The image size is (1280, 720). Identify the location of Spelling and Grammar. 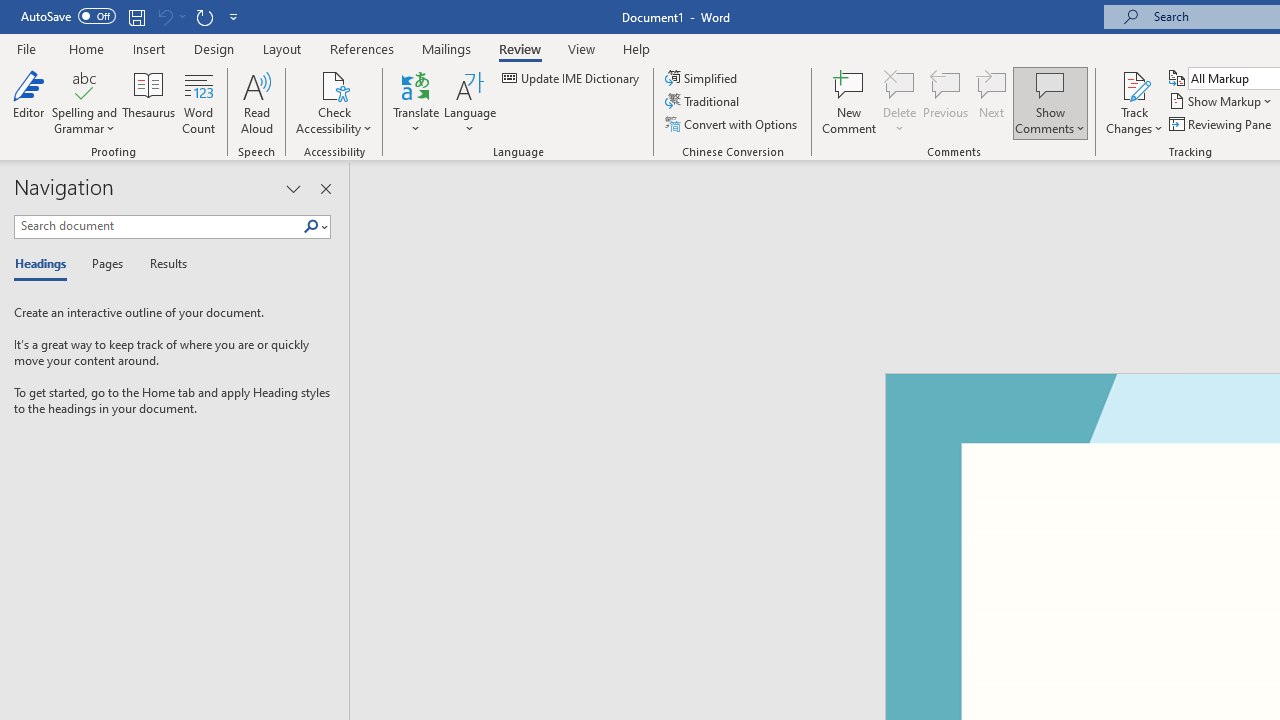
(84, 102).